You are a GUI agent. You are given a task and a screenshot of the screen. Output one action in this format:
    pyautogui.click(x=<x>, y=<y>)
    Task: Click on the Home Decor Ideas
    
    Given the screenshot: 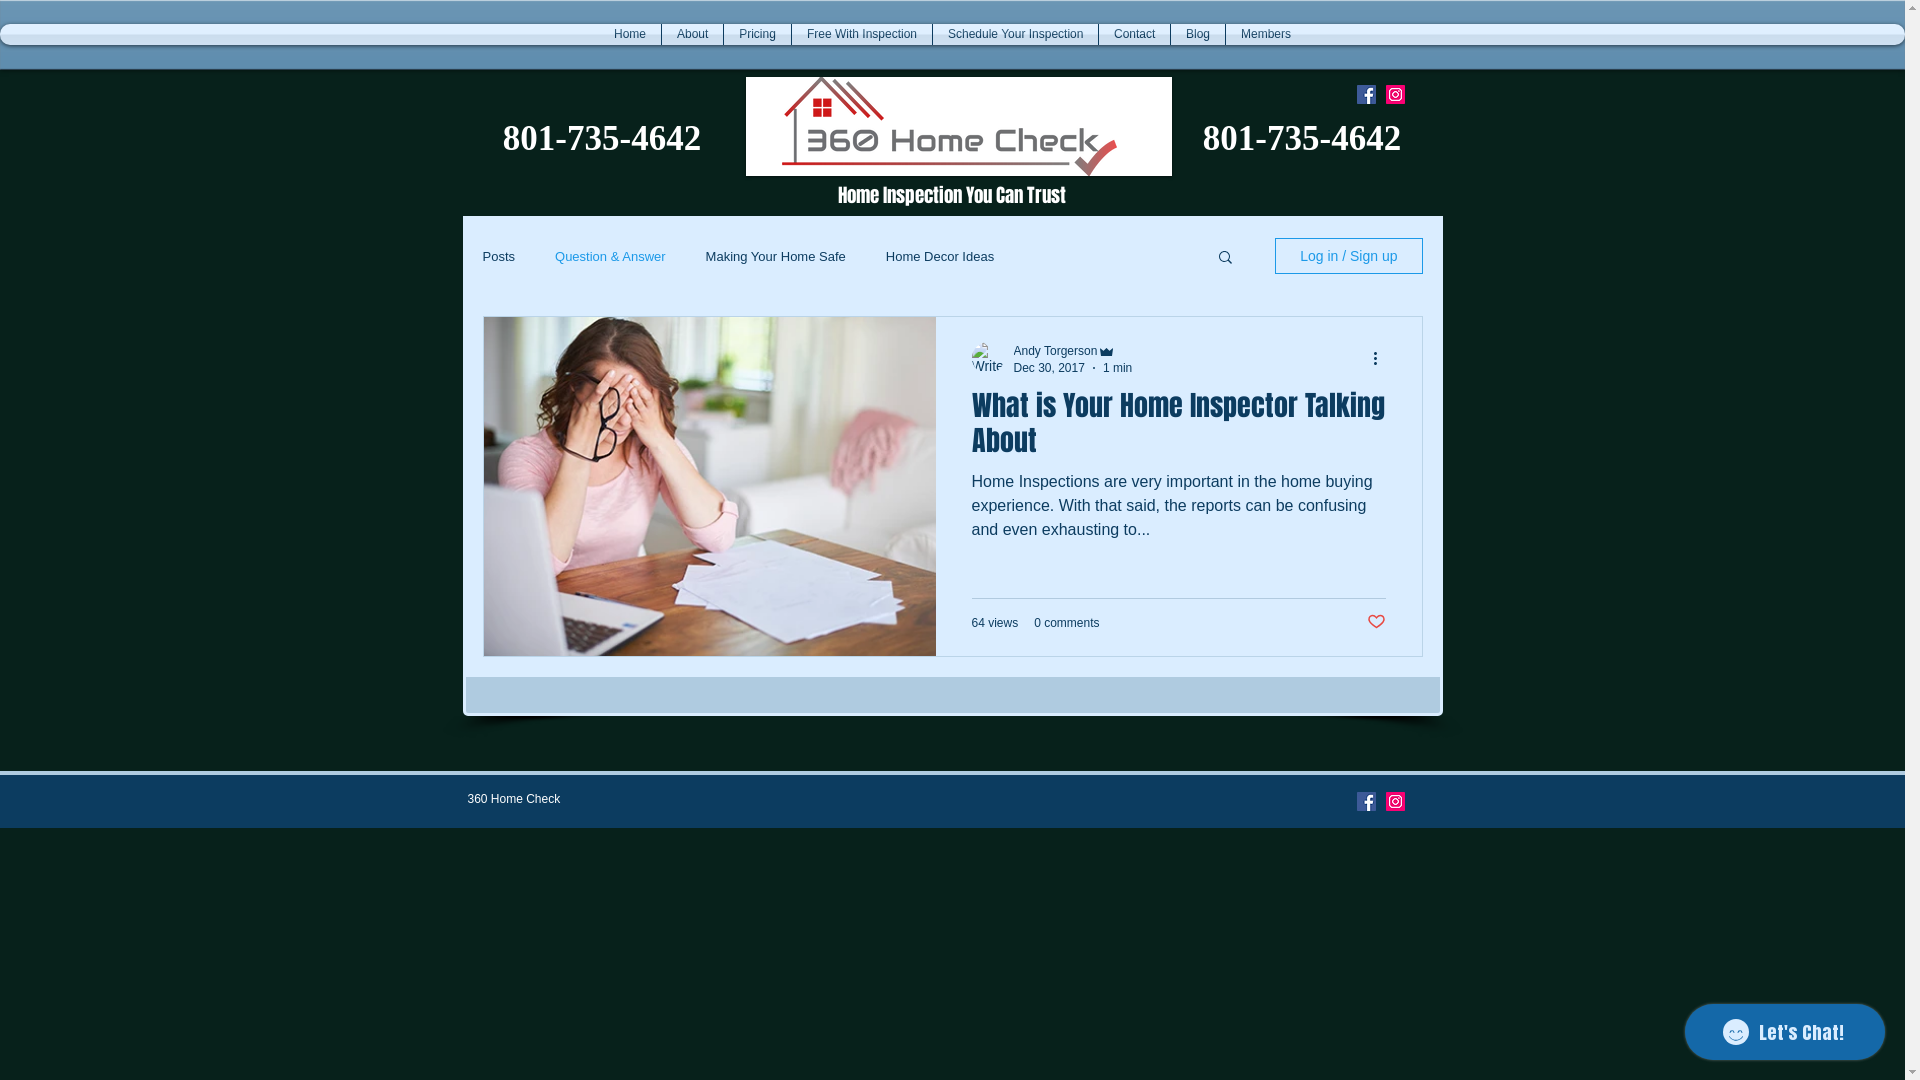 What is the action you would take?
    pyautogui.click(x=940, y=256)
    